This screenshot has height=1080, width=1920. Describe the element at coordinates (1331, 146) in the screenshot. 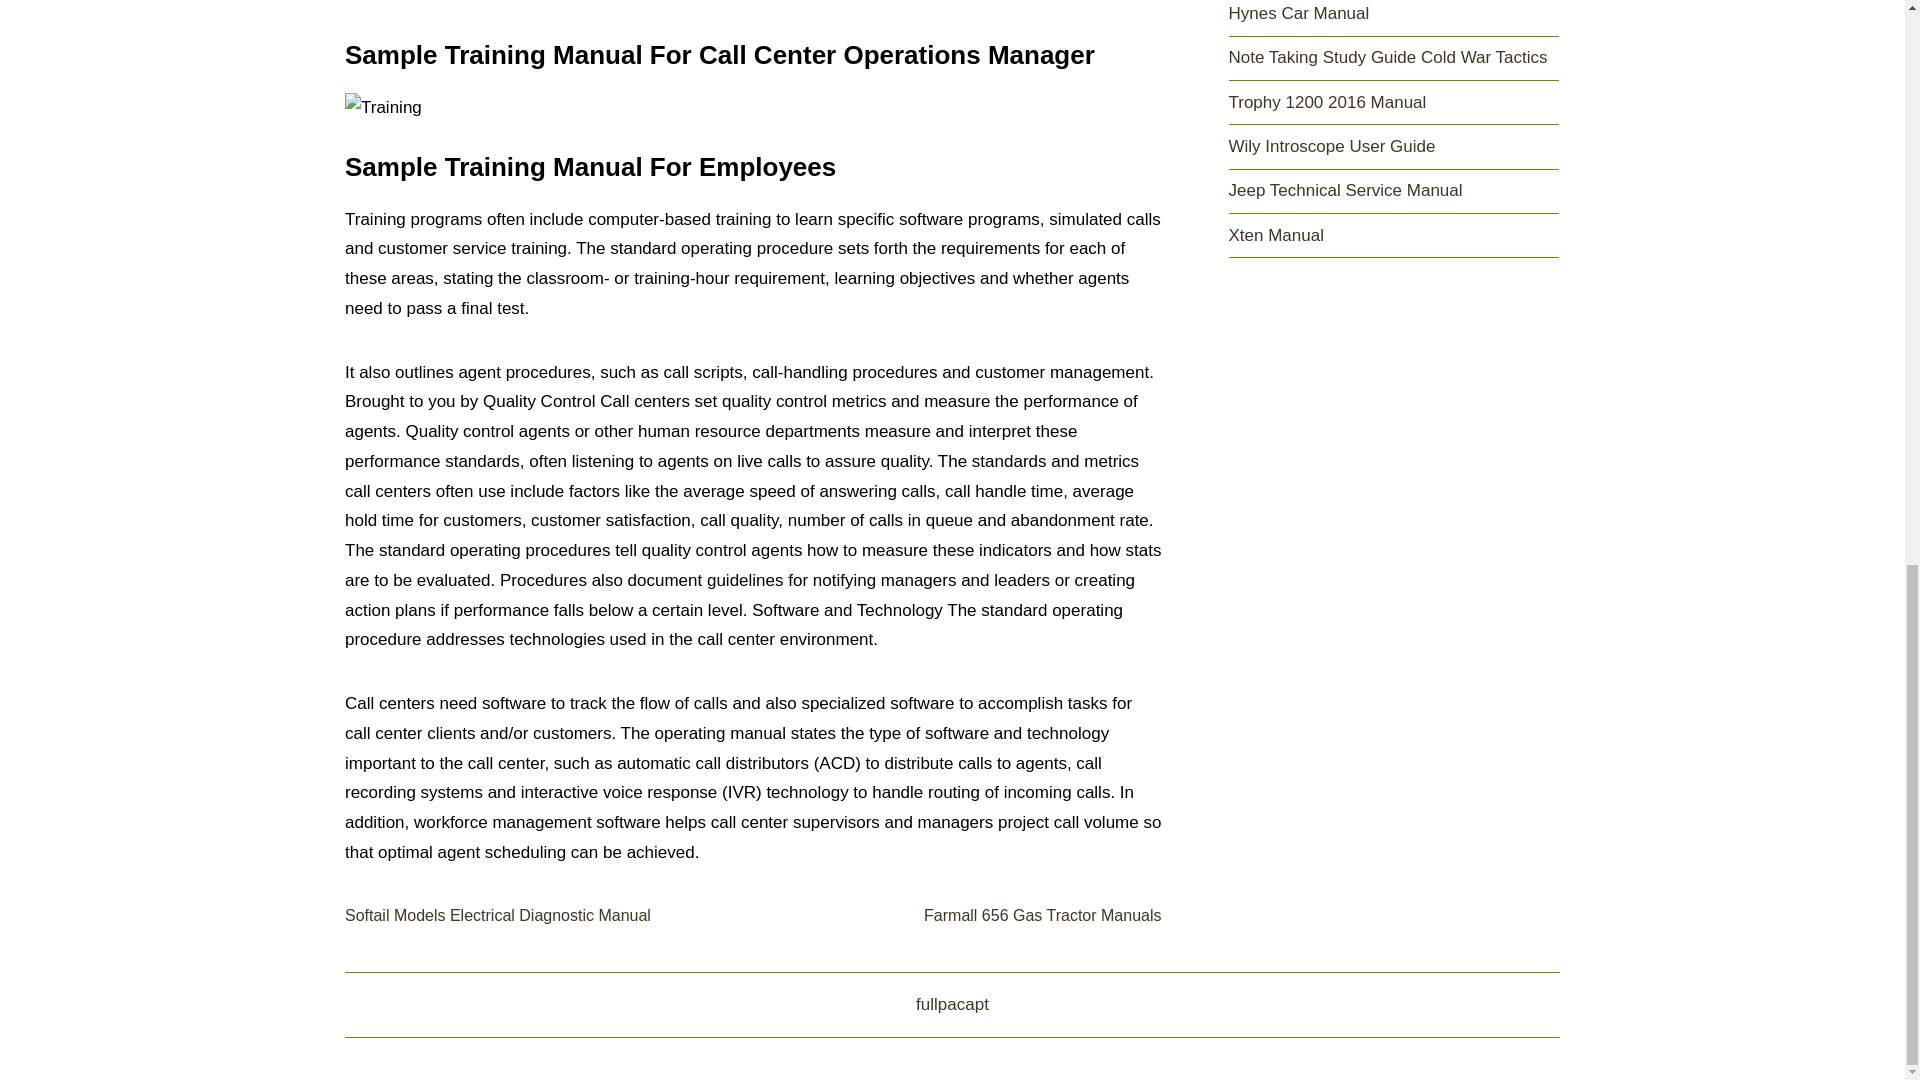

I see `Wily Introscope User Guide` at that location.